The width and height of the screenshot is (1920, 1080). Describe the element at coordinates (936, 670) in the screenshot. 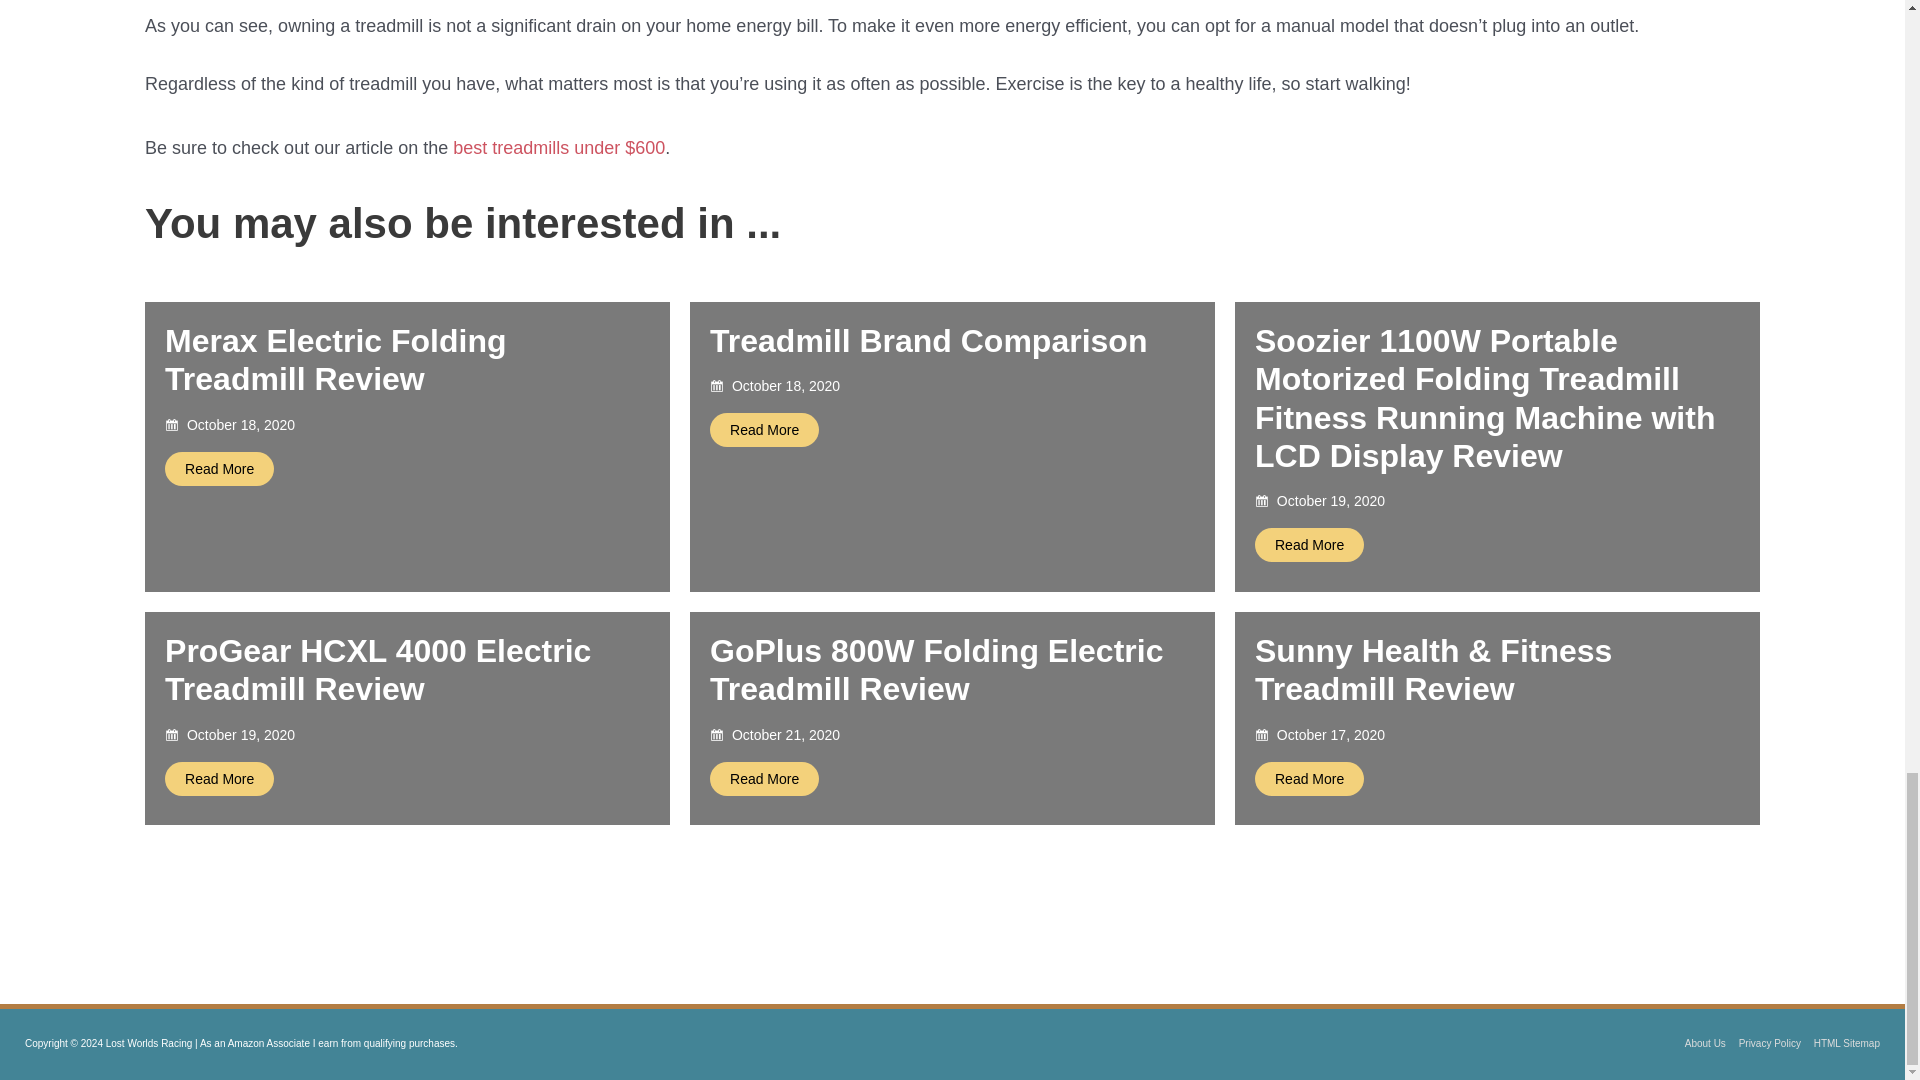

I see `GoPlus 800W Folding Electric Treadmill Review` at that location.